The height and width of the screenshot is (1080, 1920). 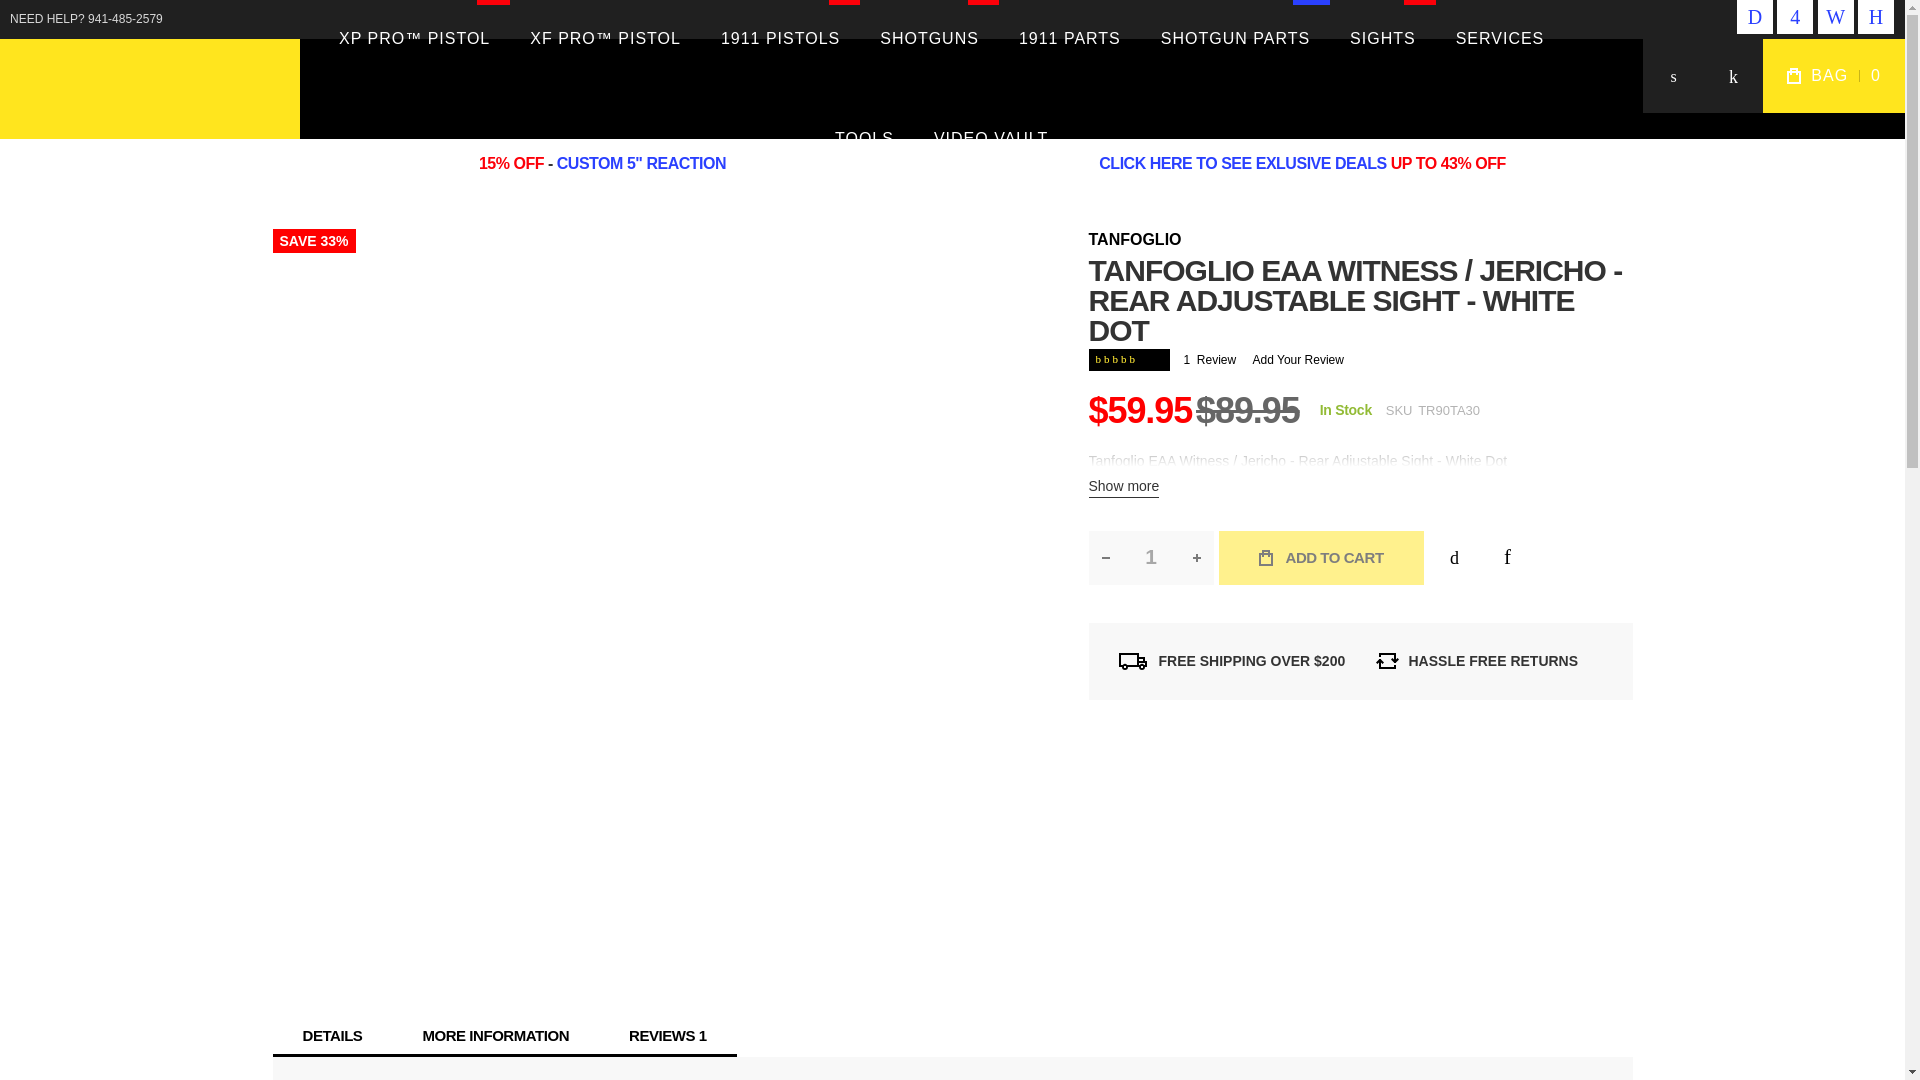 I want to click on youtube, so click(x=1794, y=16).